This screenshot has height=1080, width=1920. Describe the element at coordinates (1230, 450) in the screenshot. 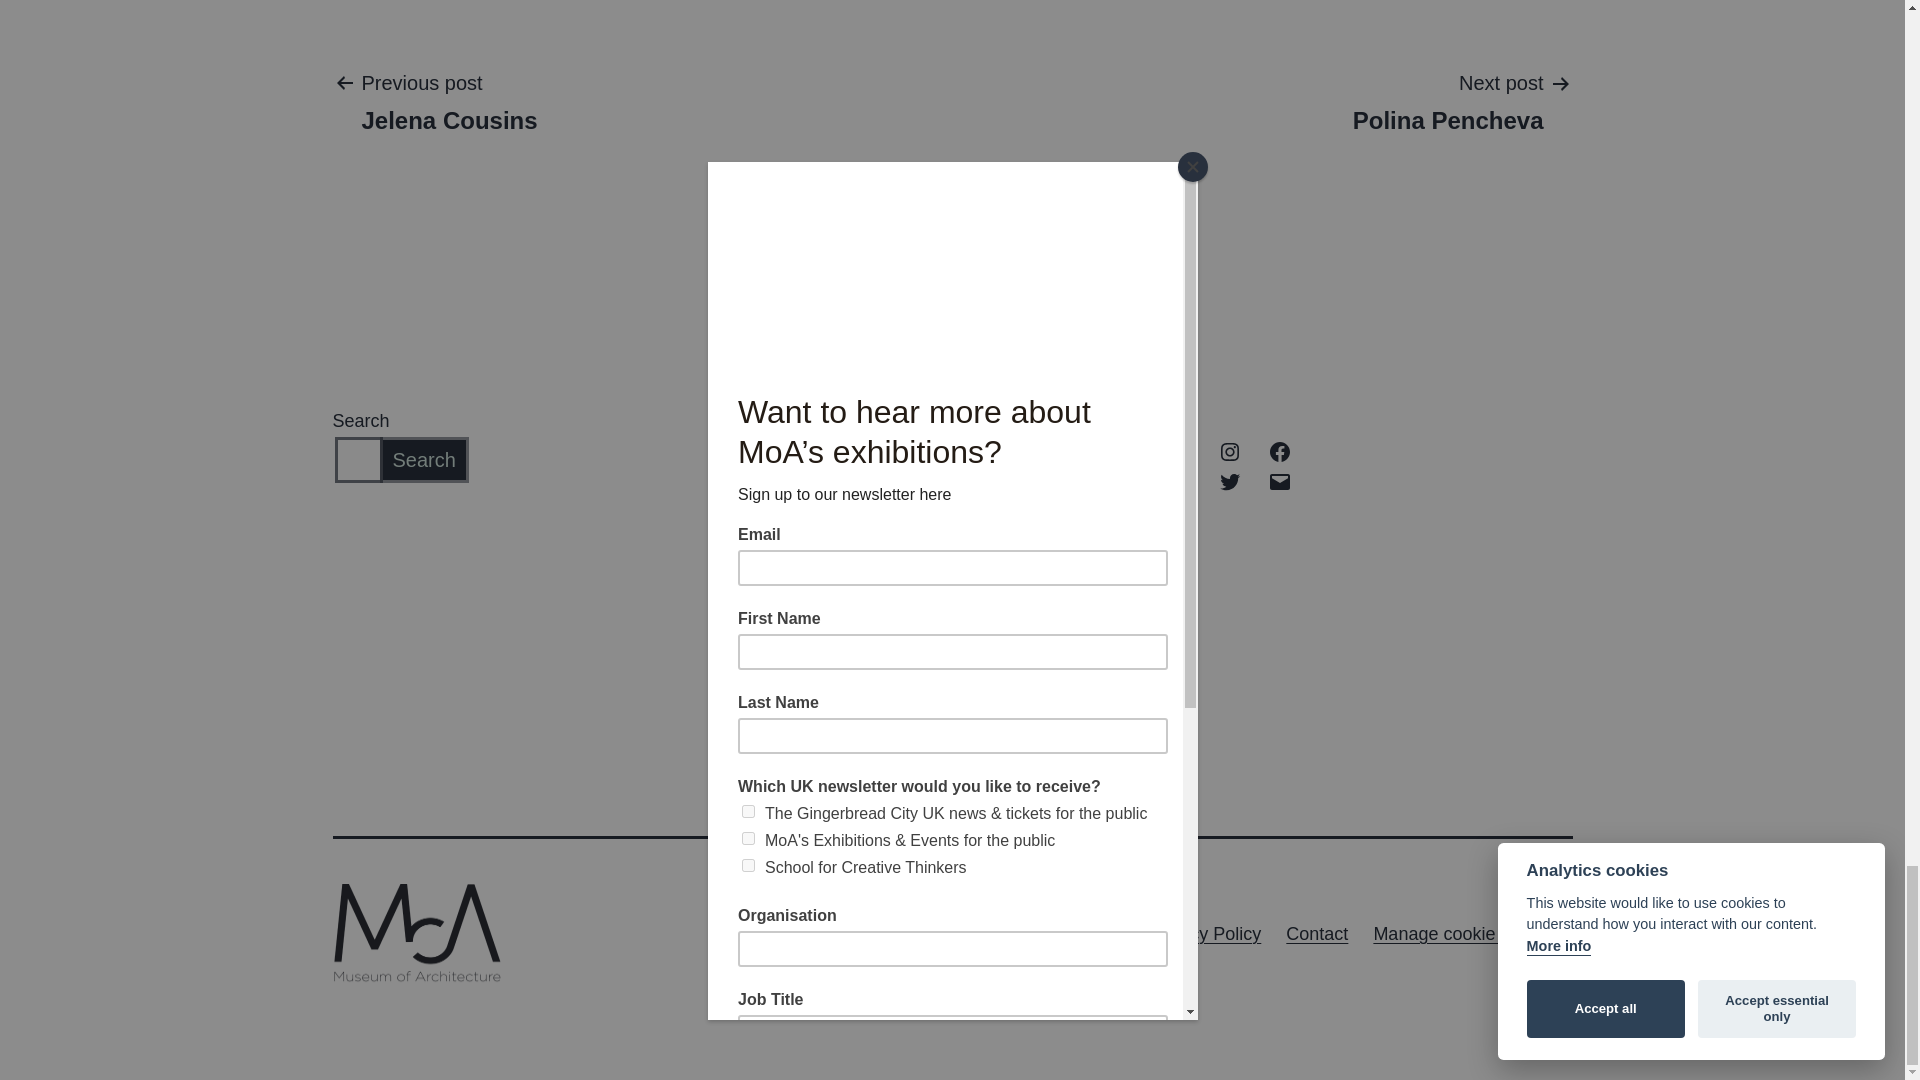

I see `Email` at that location.